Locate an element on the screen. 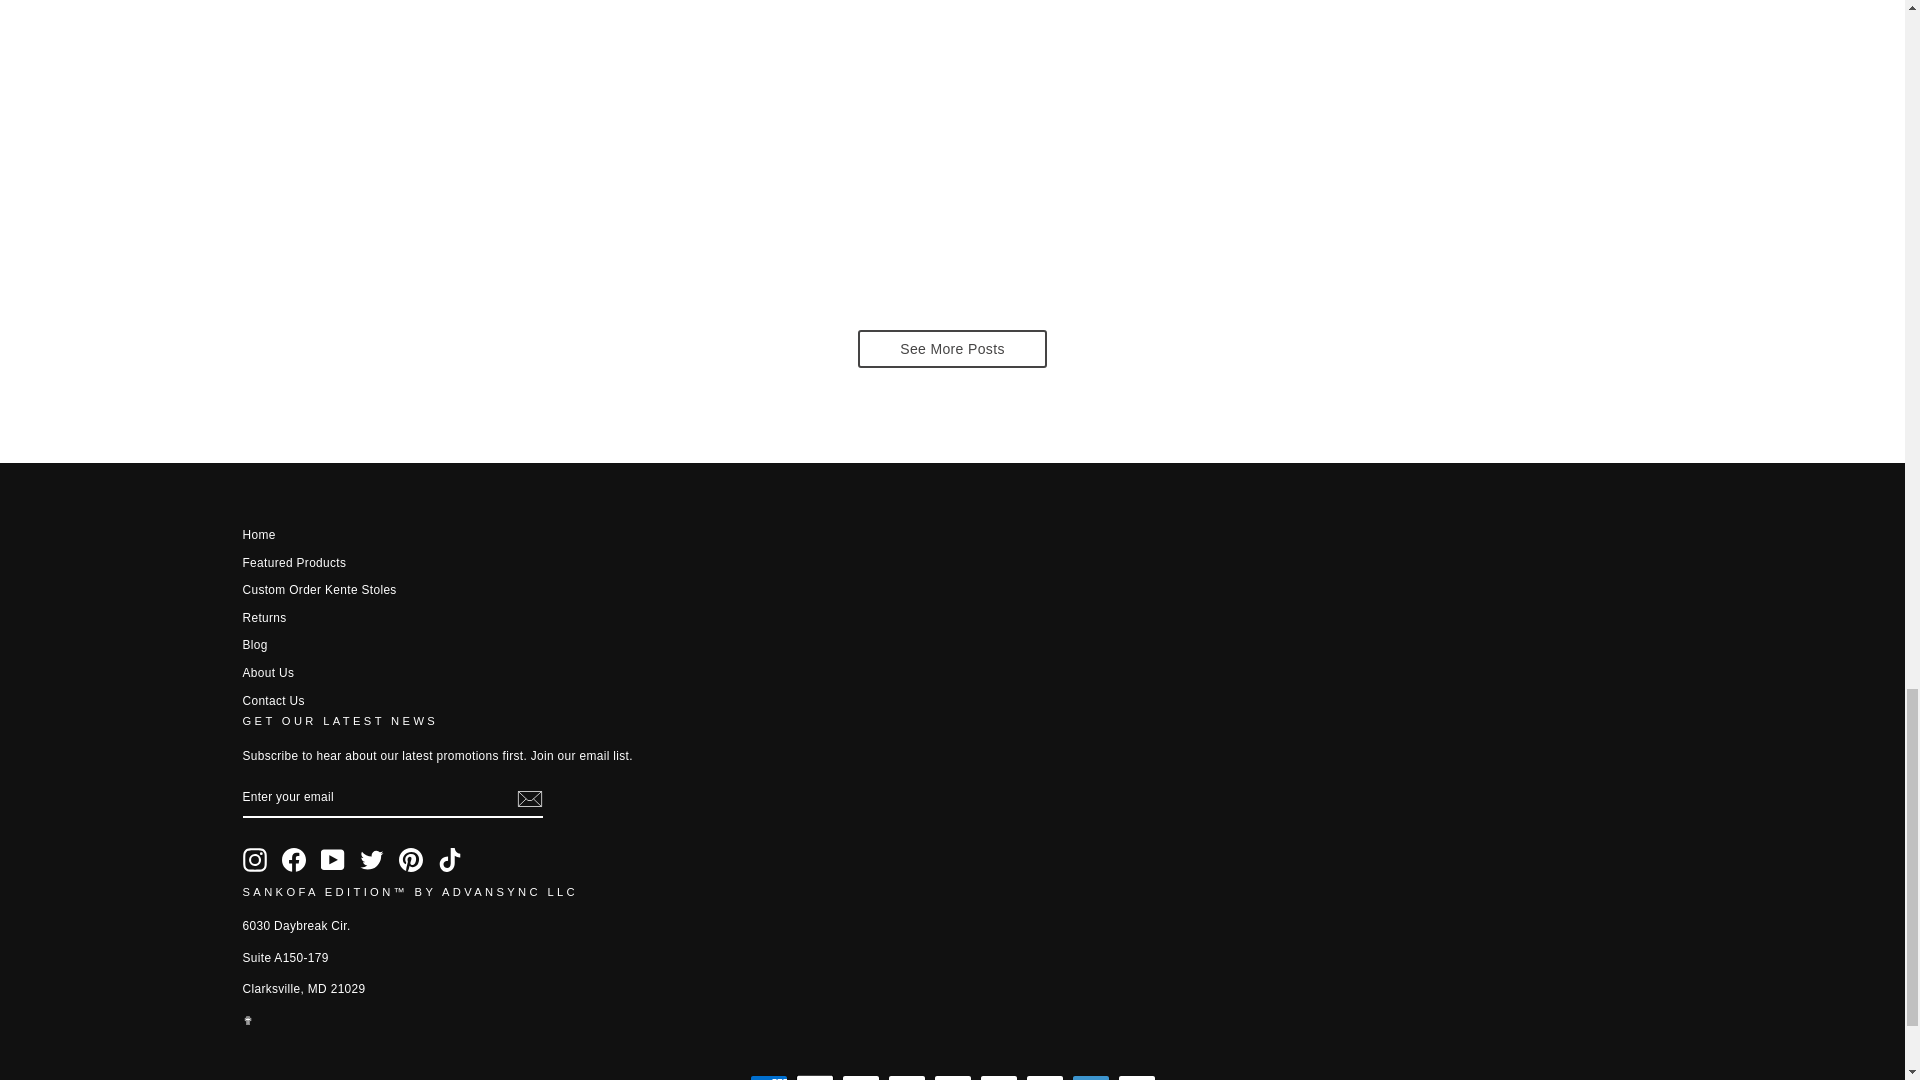  Mastercard is located at coordinates (998, 1077).